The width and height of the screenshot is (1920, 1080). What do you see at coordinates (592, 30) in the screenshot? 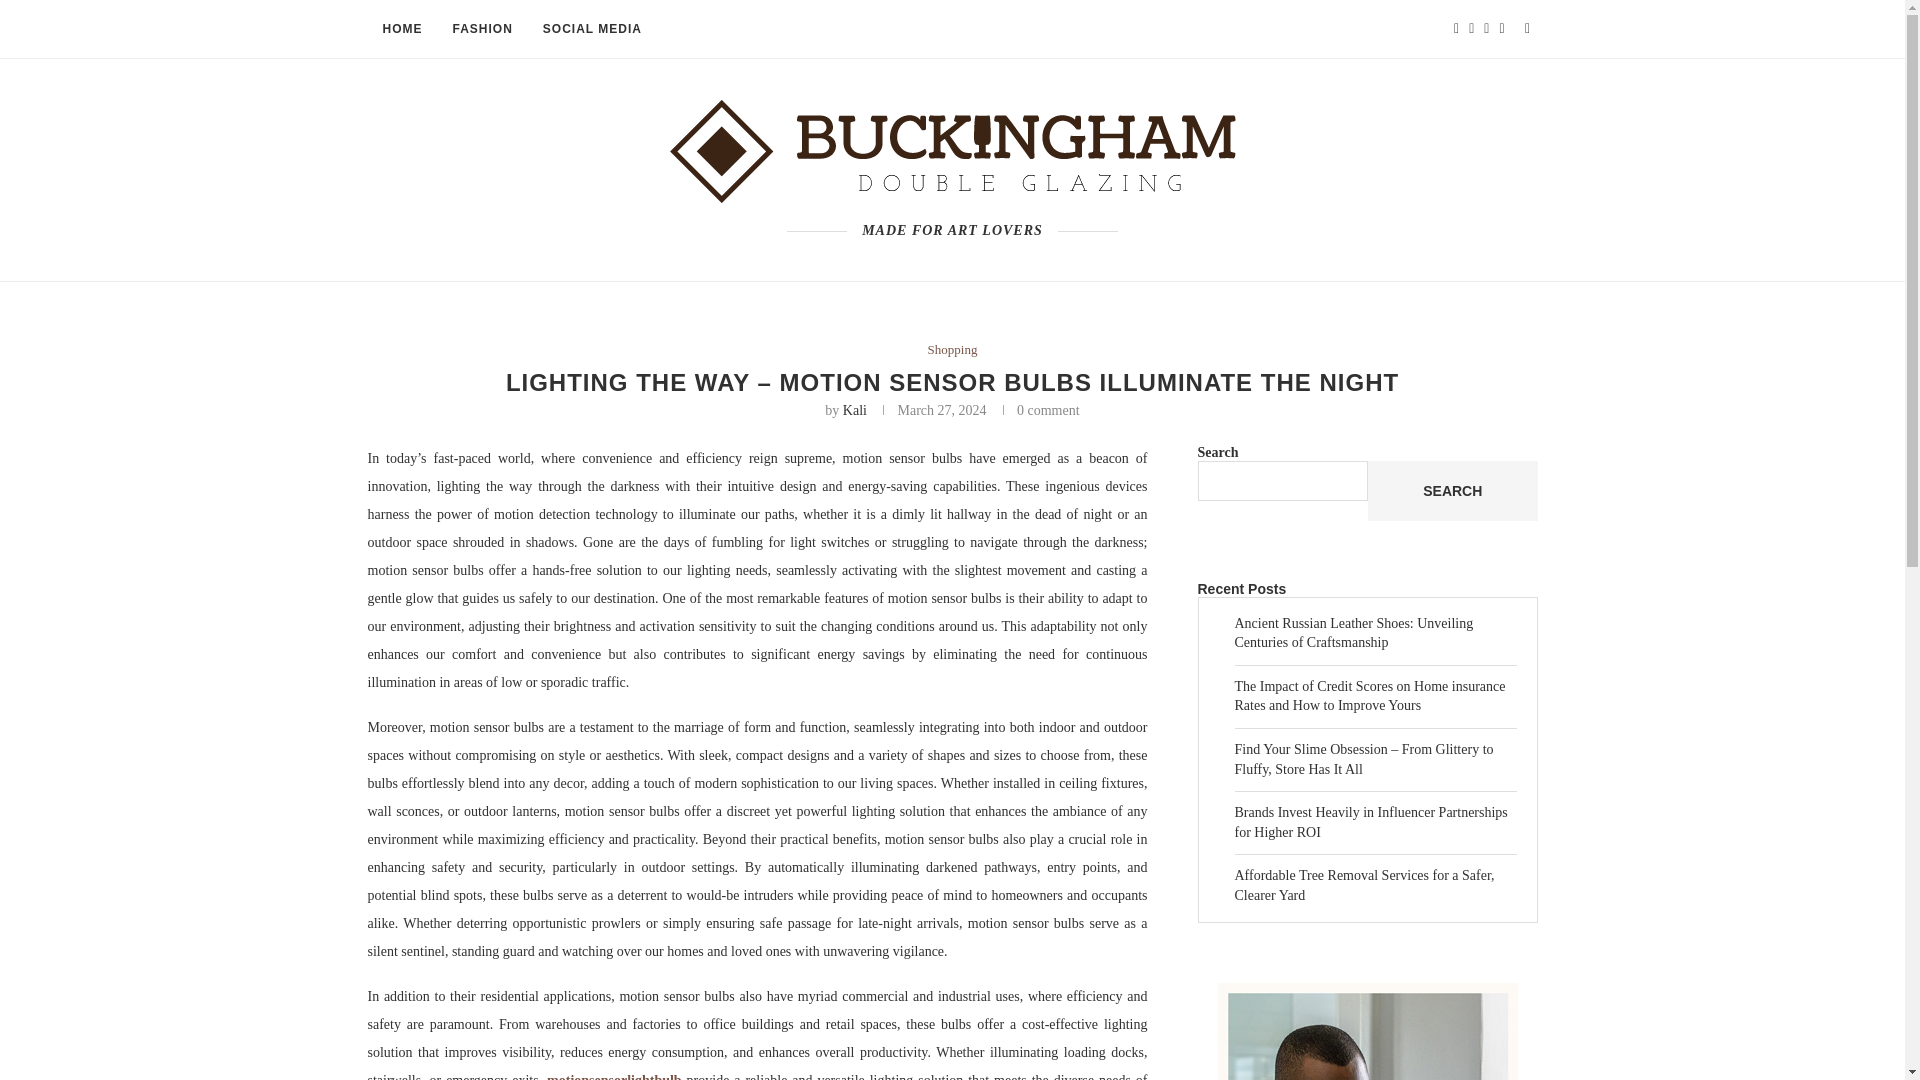
I see `SOCIAL MEDIA` at bounding box center [592, 30].